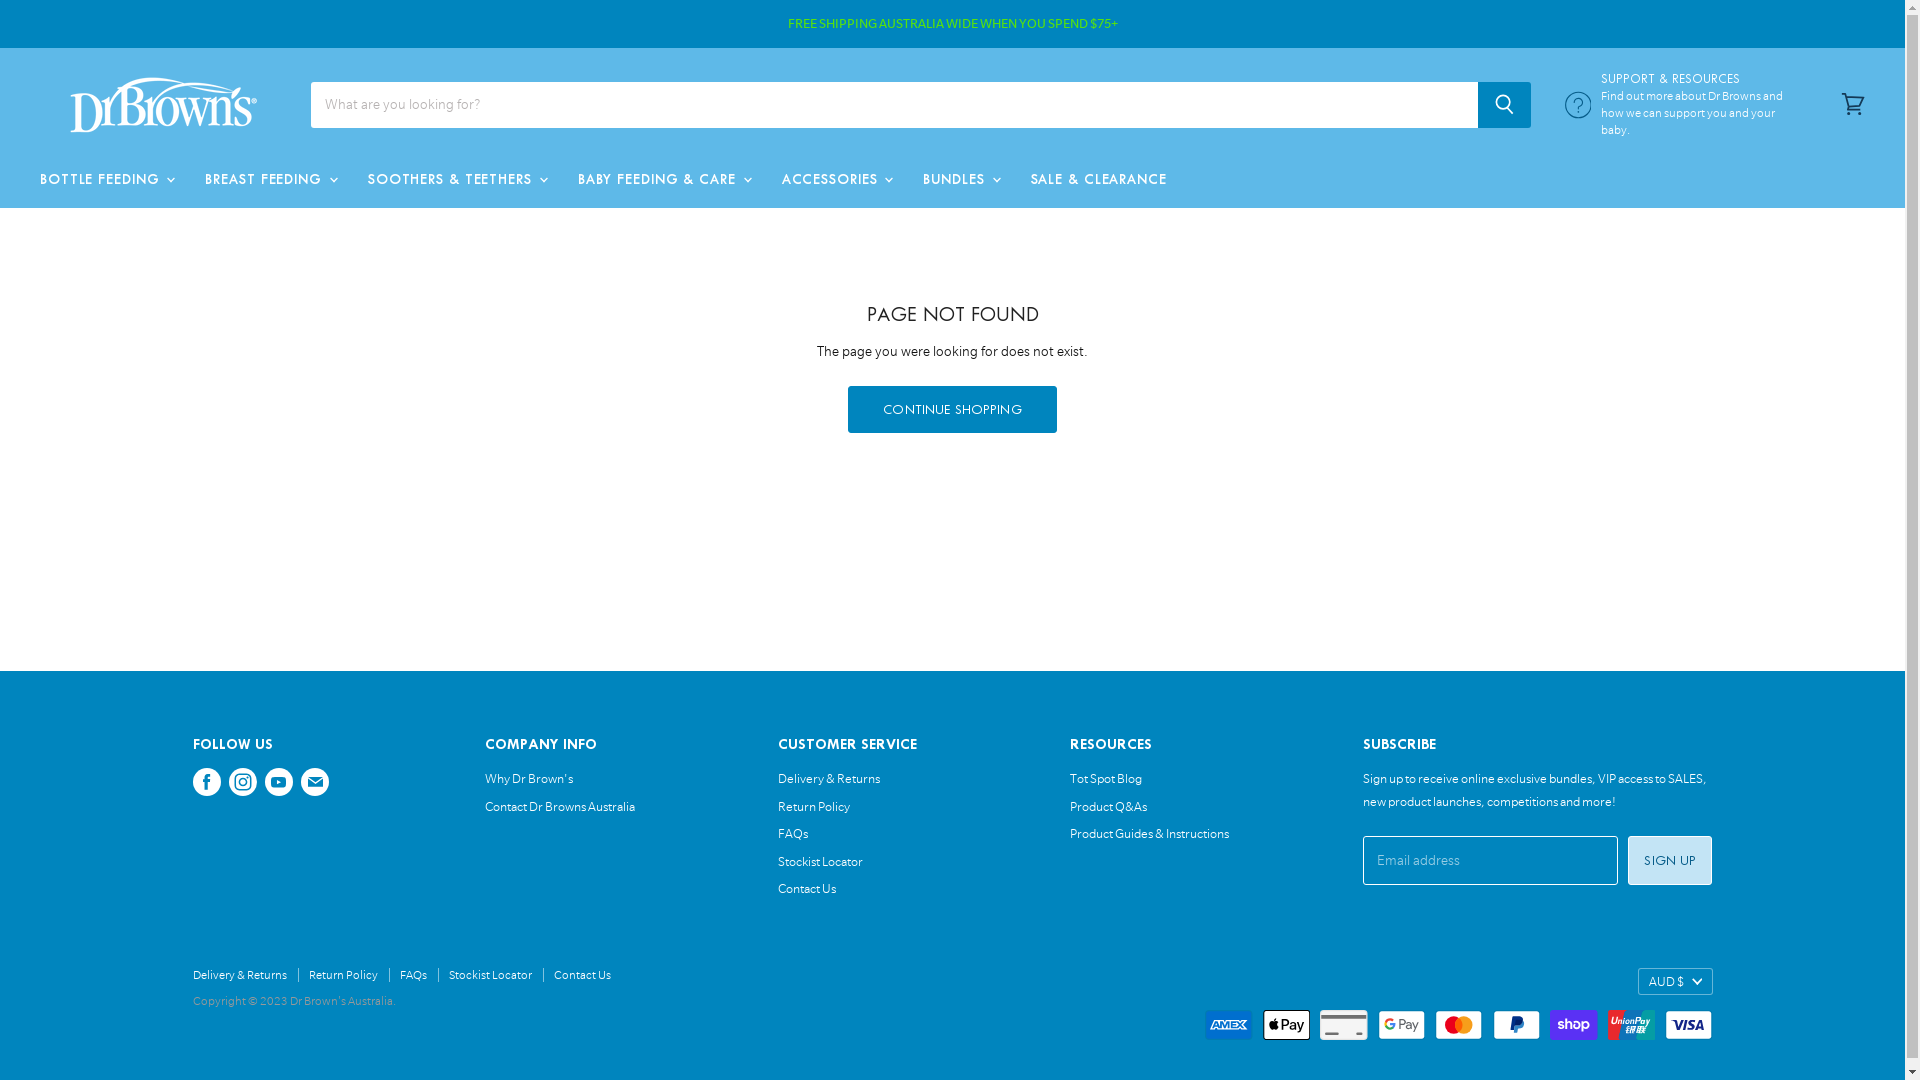 The image size is (1920, 1080). What do you see at coordinates (1670, 860) in the screenshot?
I see `SIGN UP` at bounding box center [1670, 860].